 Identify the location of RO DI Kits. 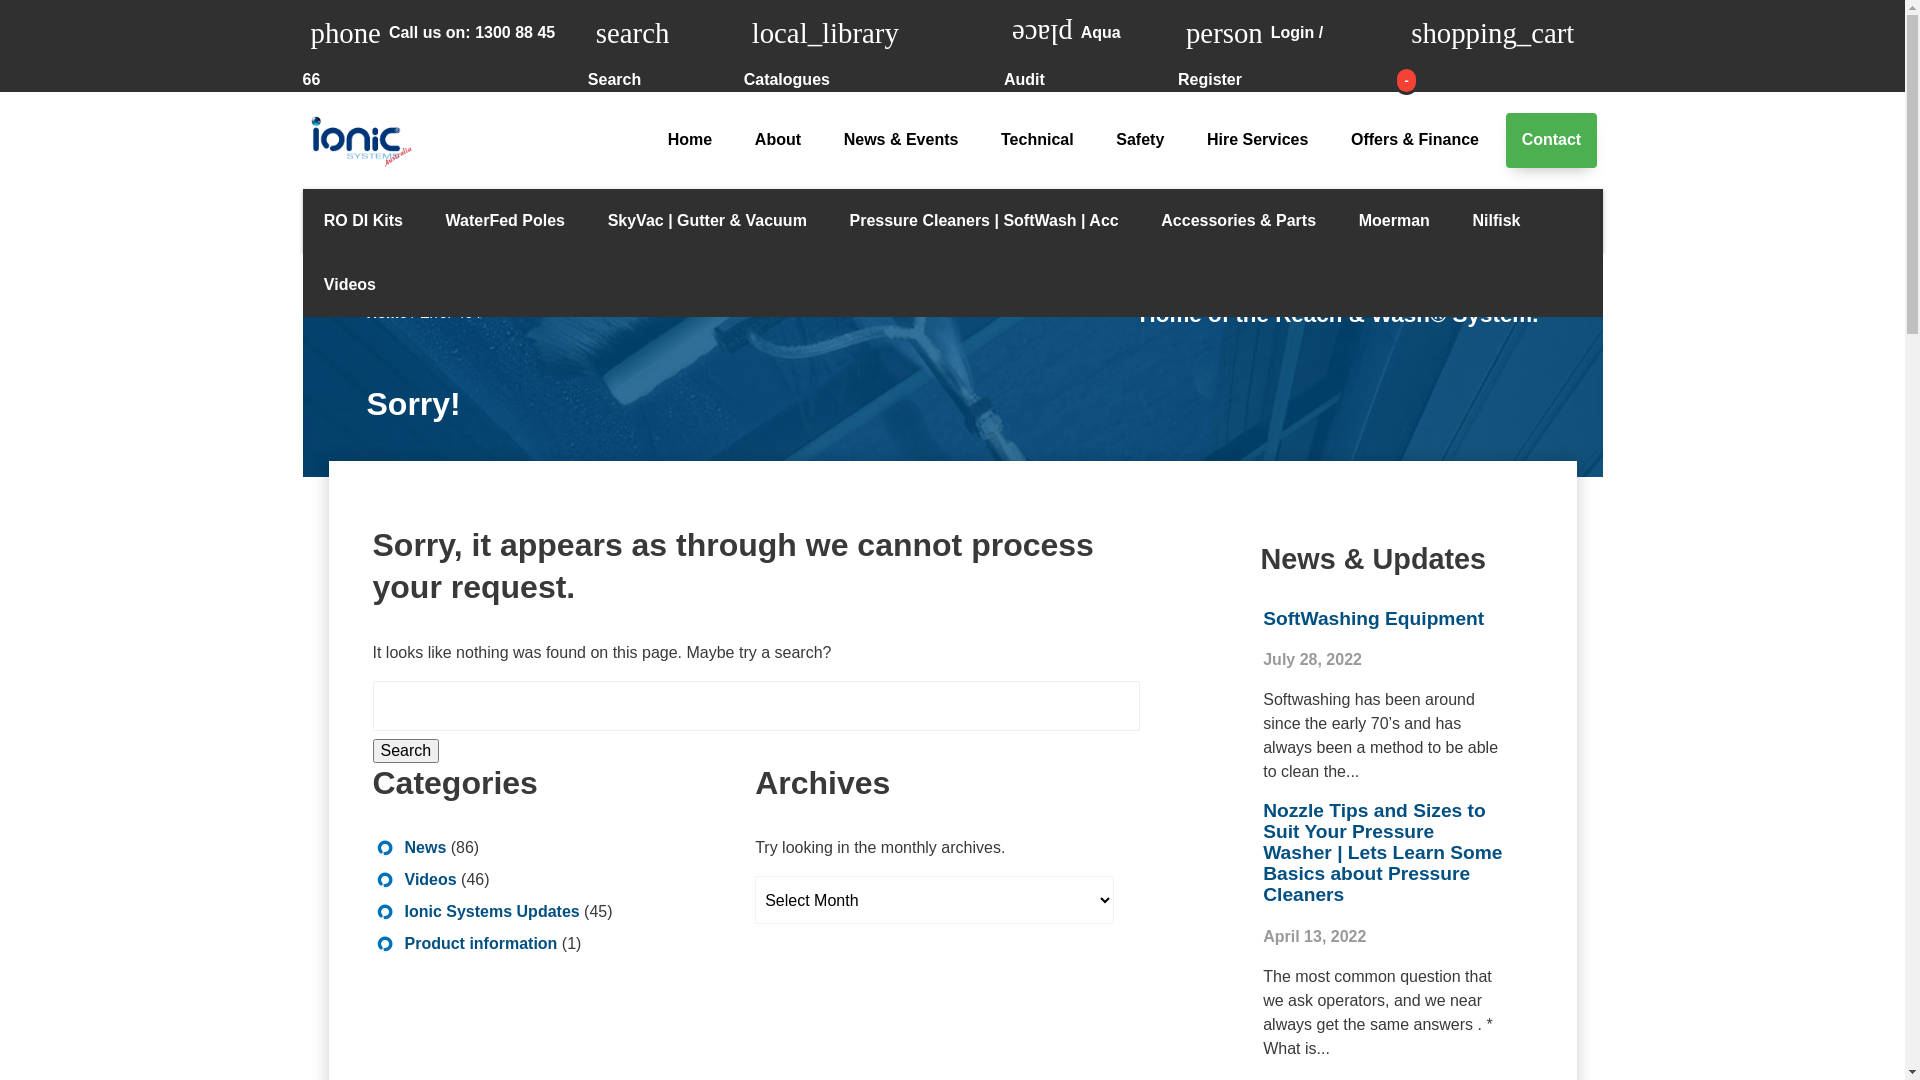
(363, 221).